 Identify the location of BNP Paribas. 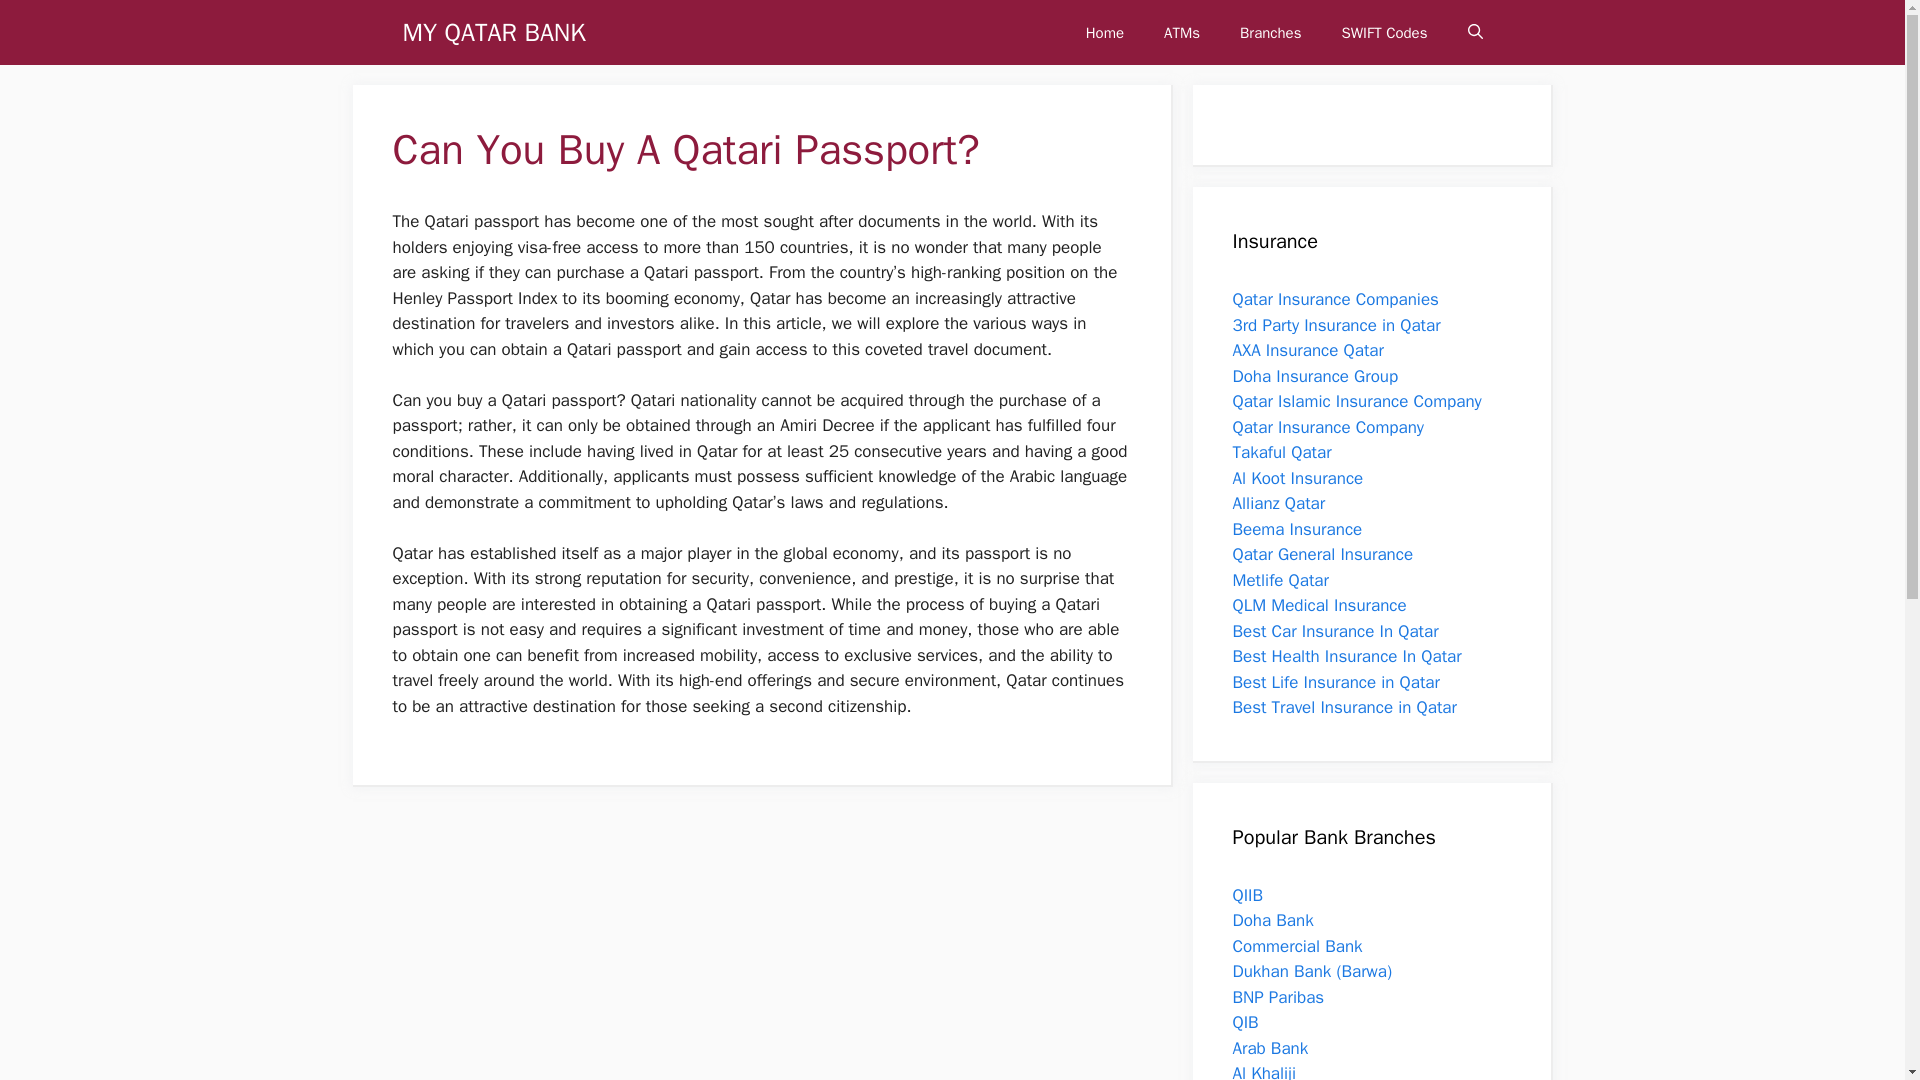
(1278, 996).